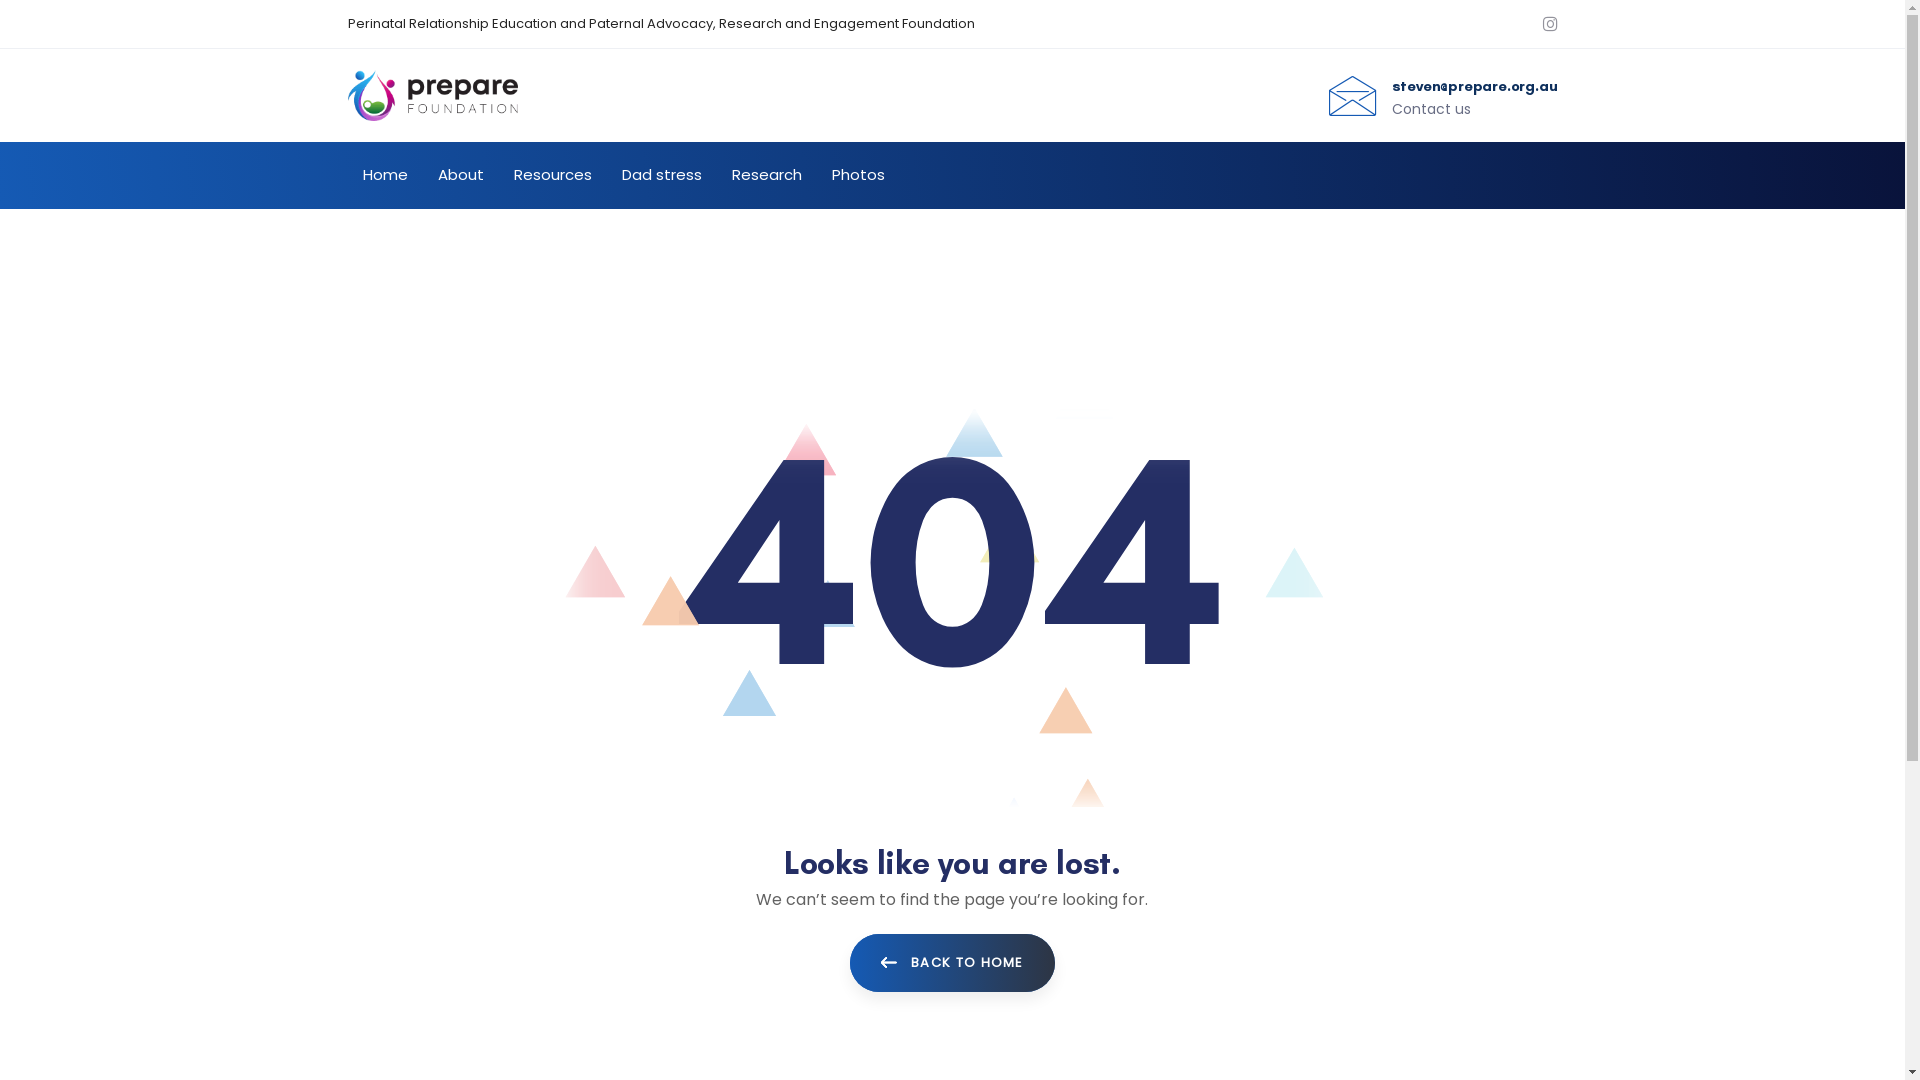 The image size is (1920, 1080). I want to click on About, so click(952, 854).